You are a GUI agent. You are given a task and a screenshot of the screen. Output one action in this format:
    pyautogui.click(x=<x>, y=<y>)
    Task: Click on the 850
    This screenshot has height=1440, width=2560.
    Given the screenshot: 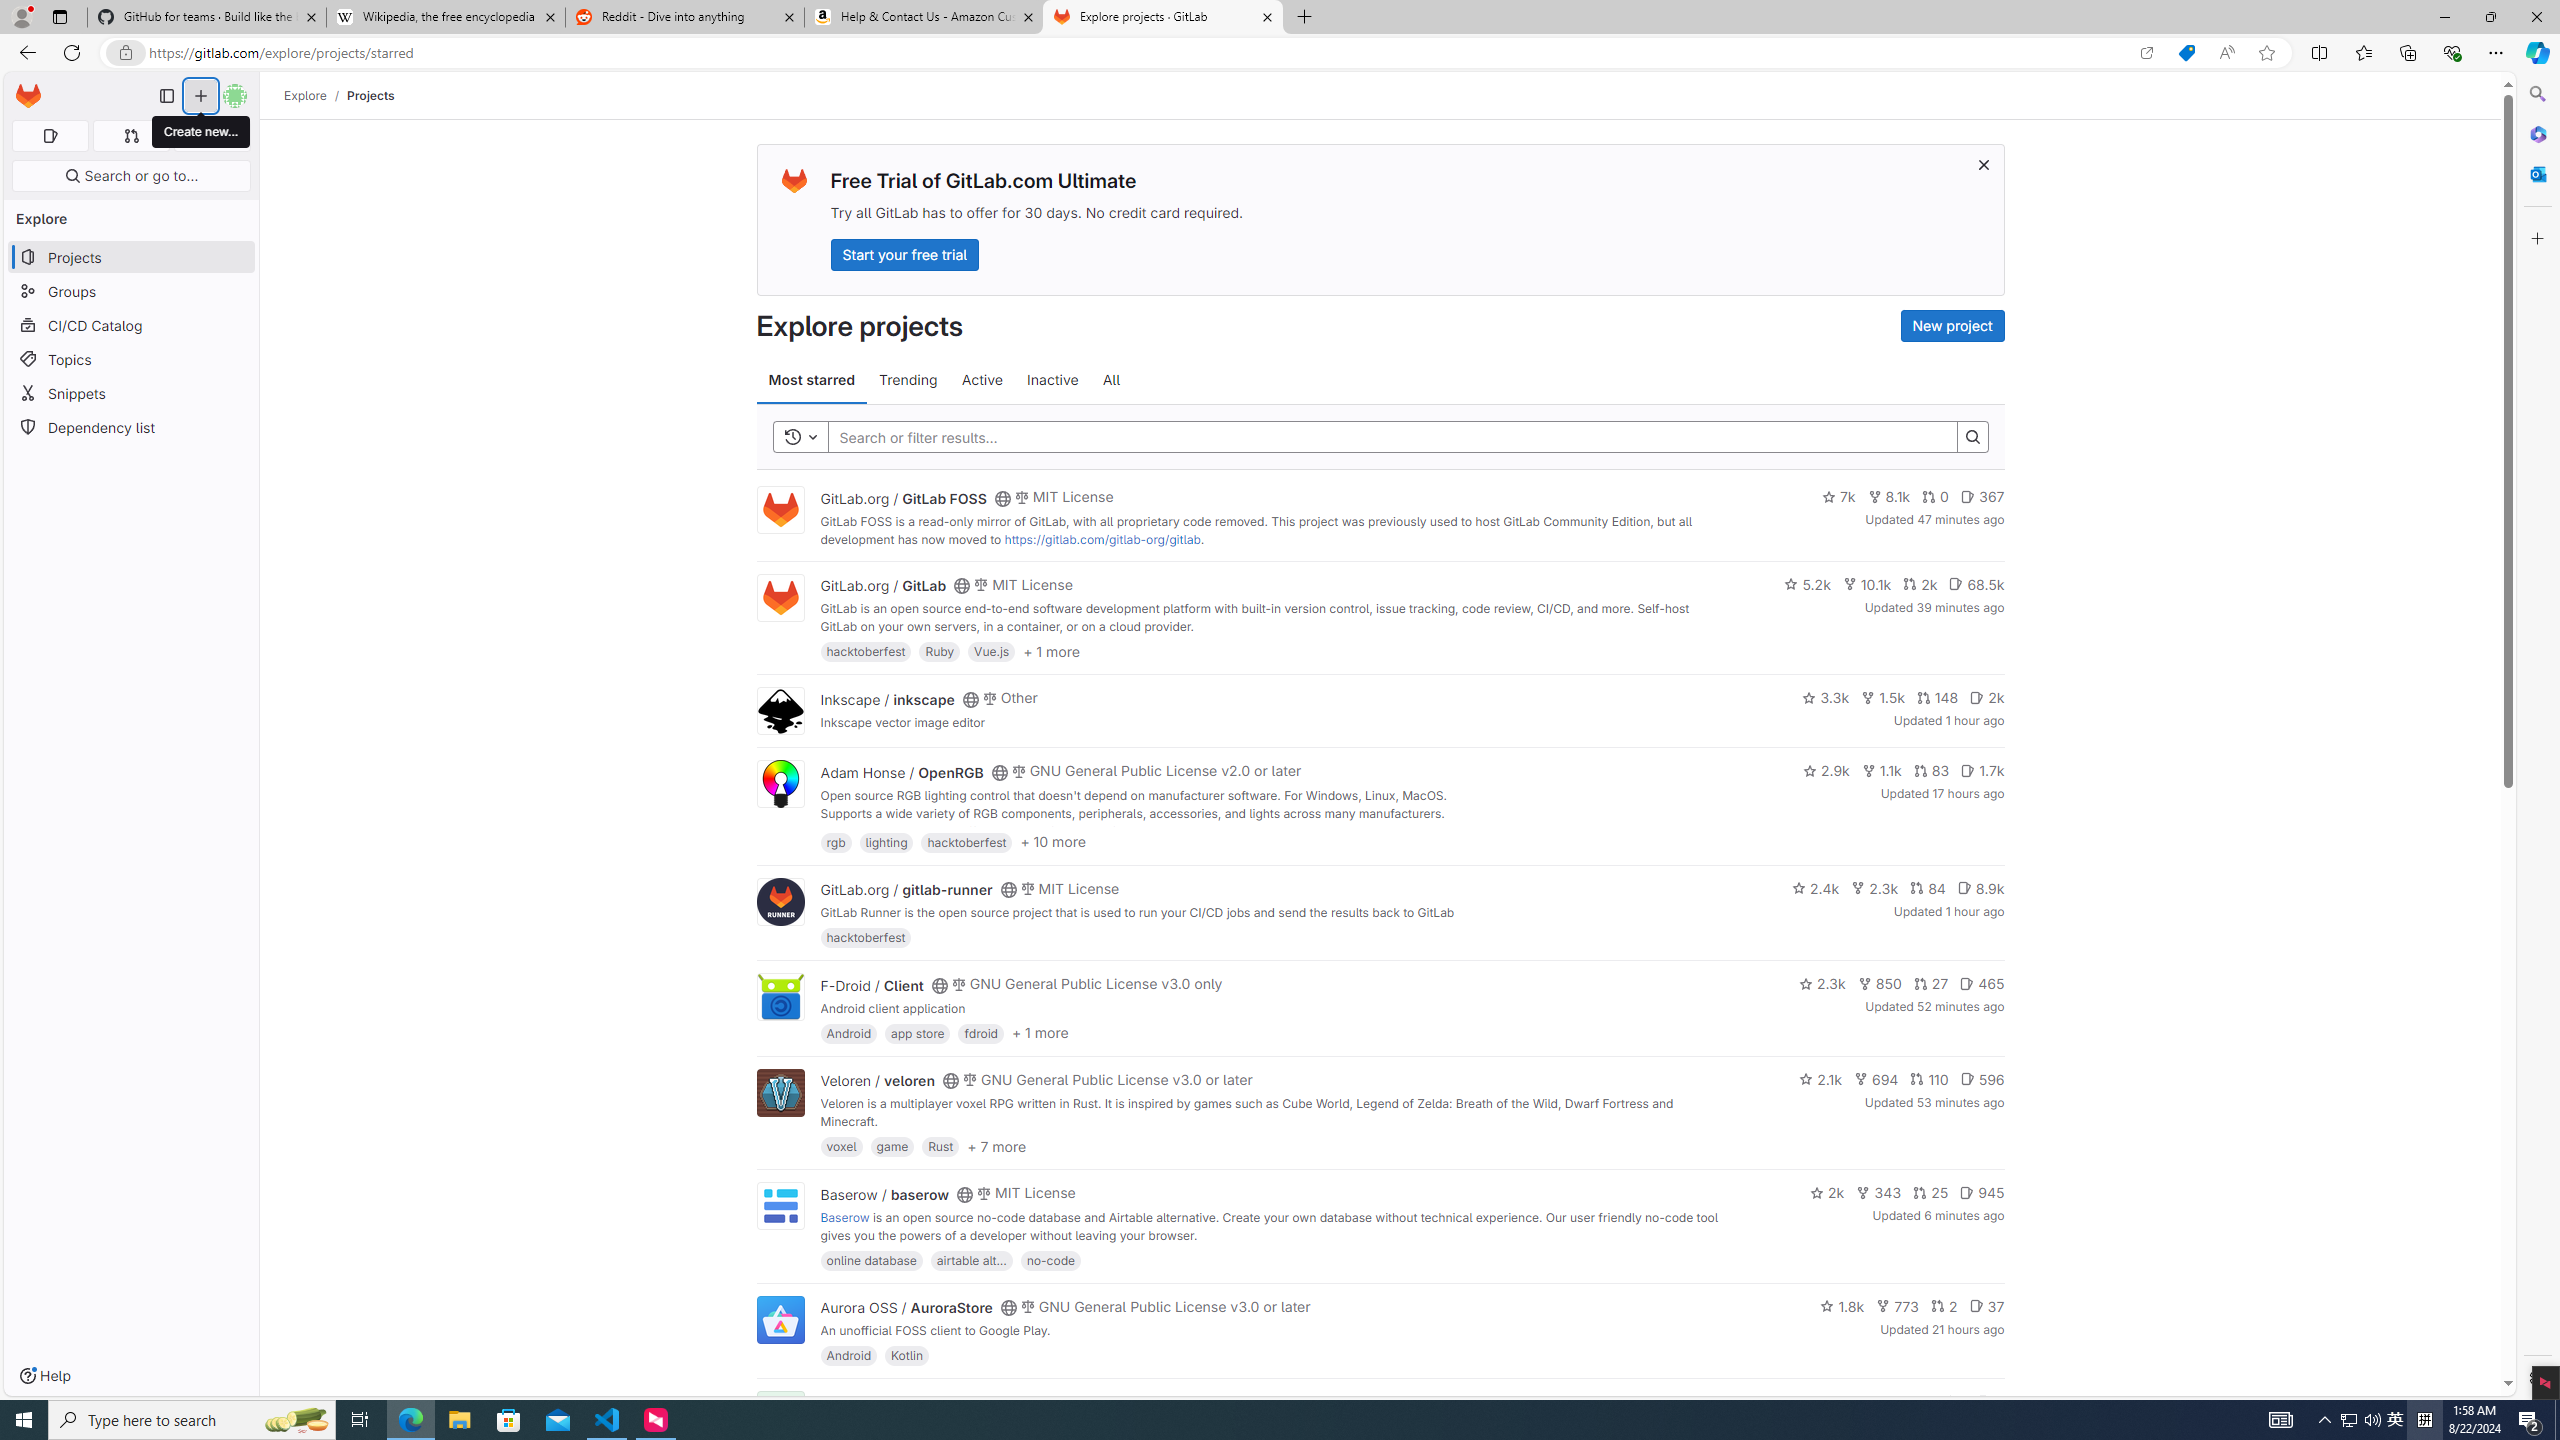 What is the action you would take?
    pyautogui.click(x=1879, y=984)
    